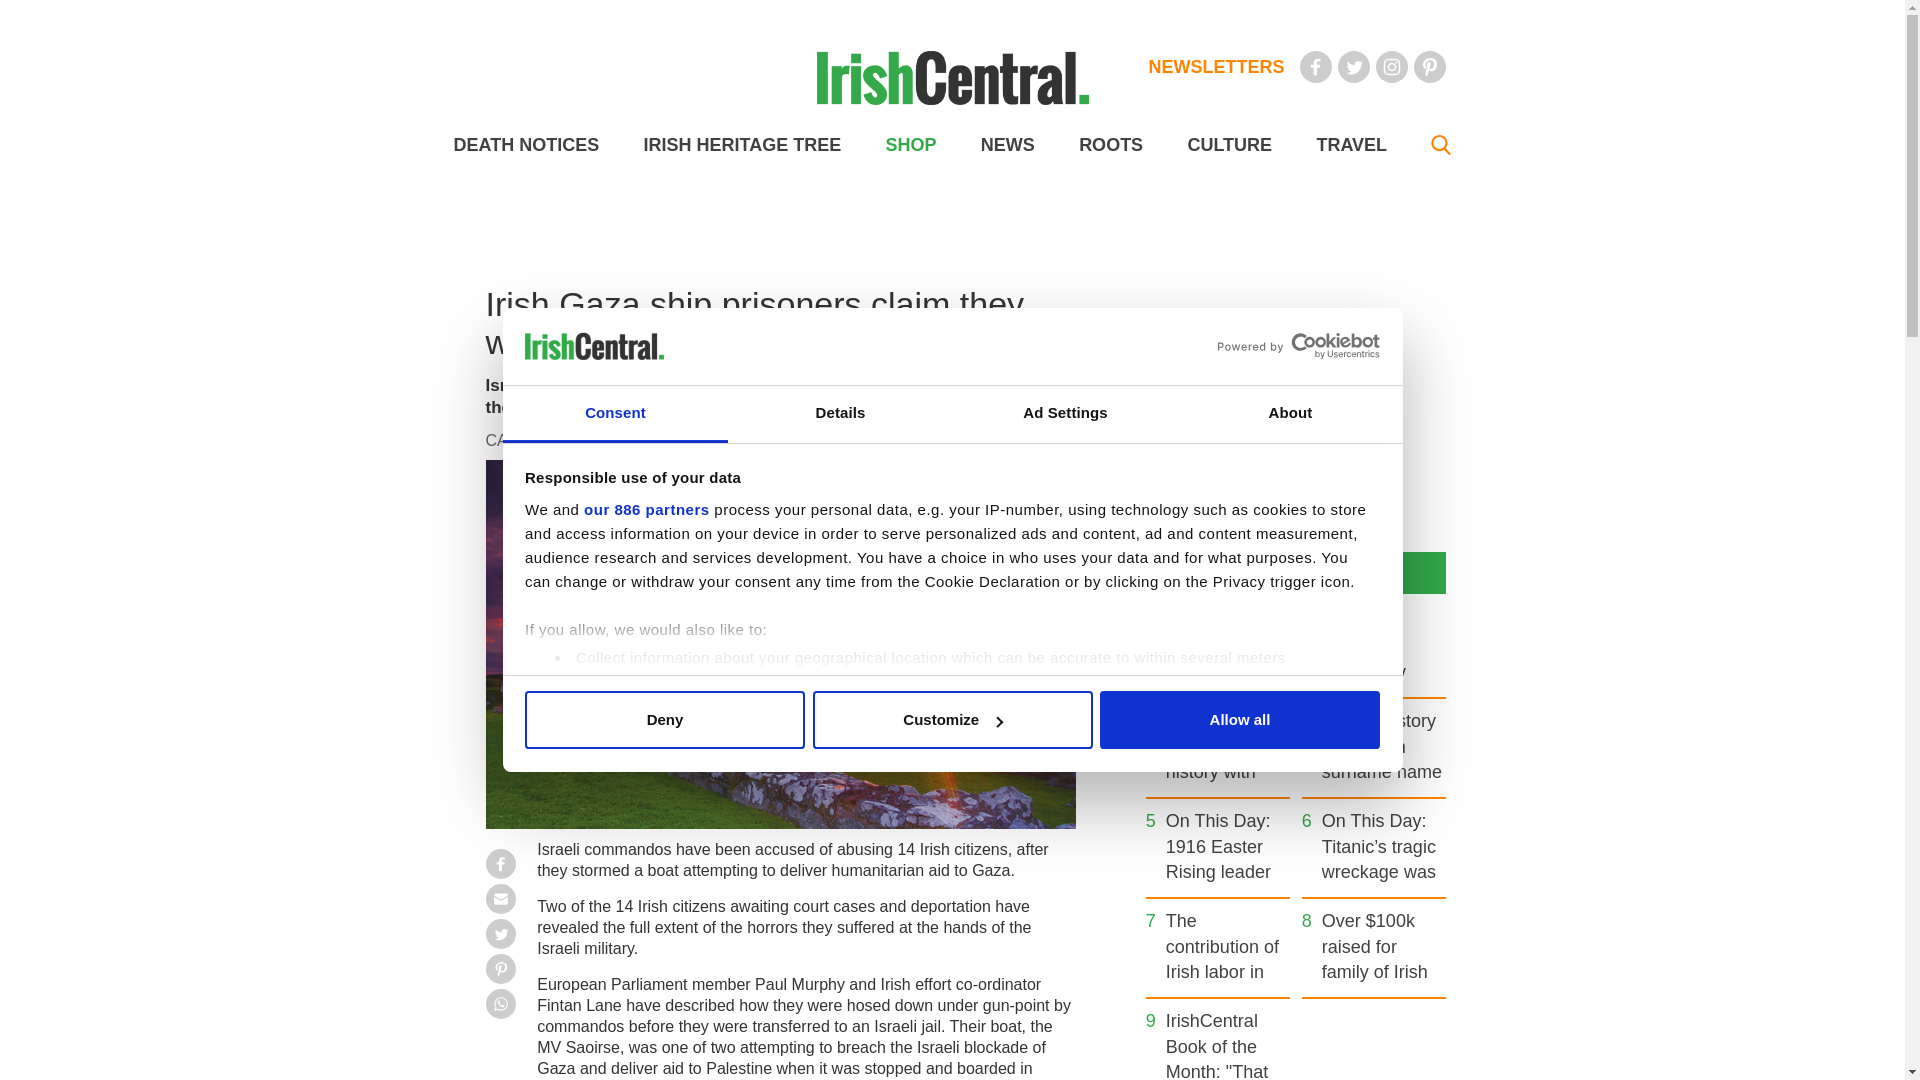  Describe the element at coordinates (646, 510) in the screenshot. I see `our 886 partners` at that location.